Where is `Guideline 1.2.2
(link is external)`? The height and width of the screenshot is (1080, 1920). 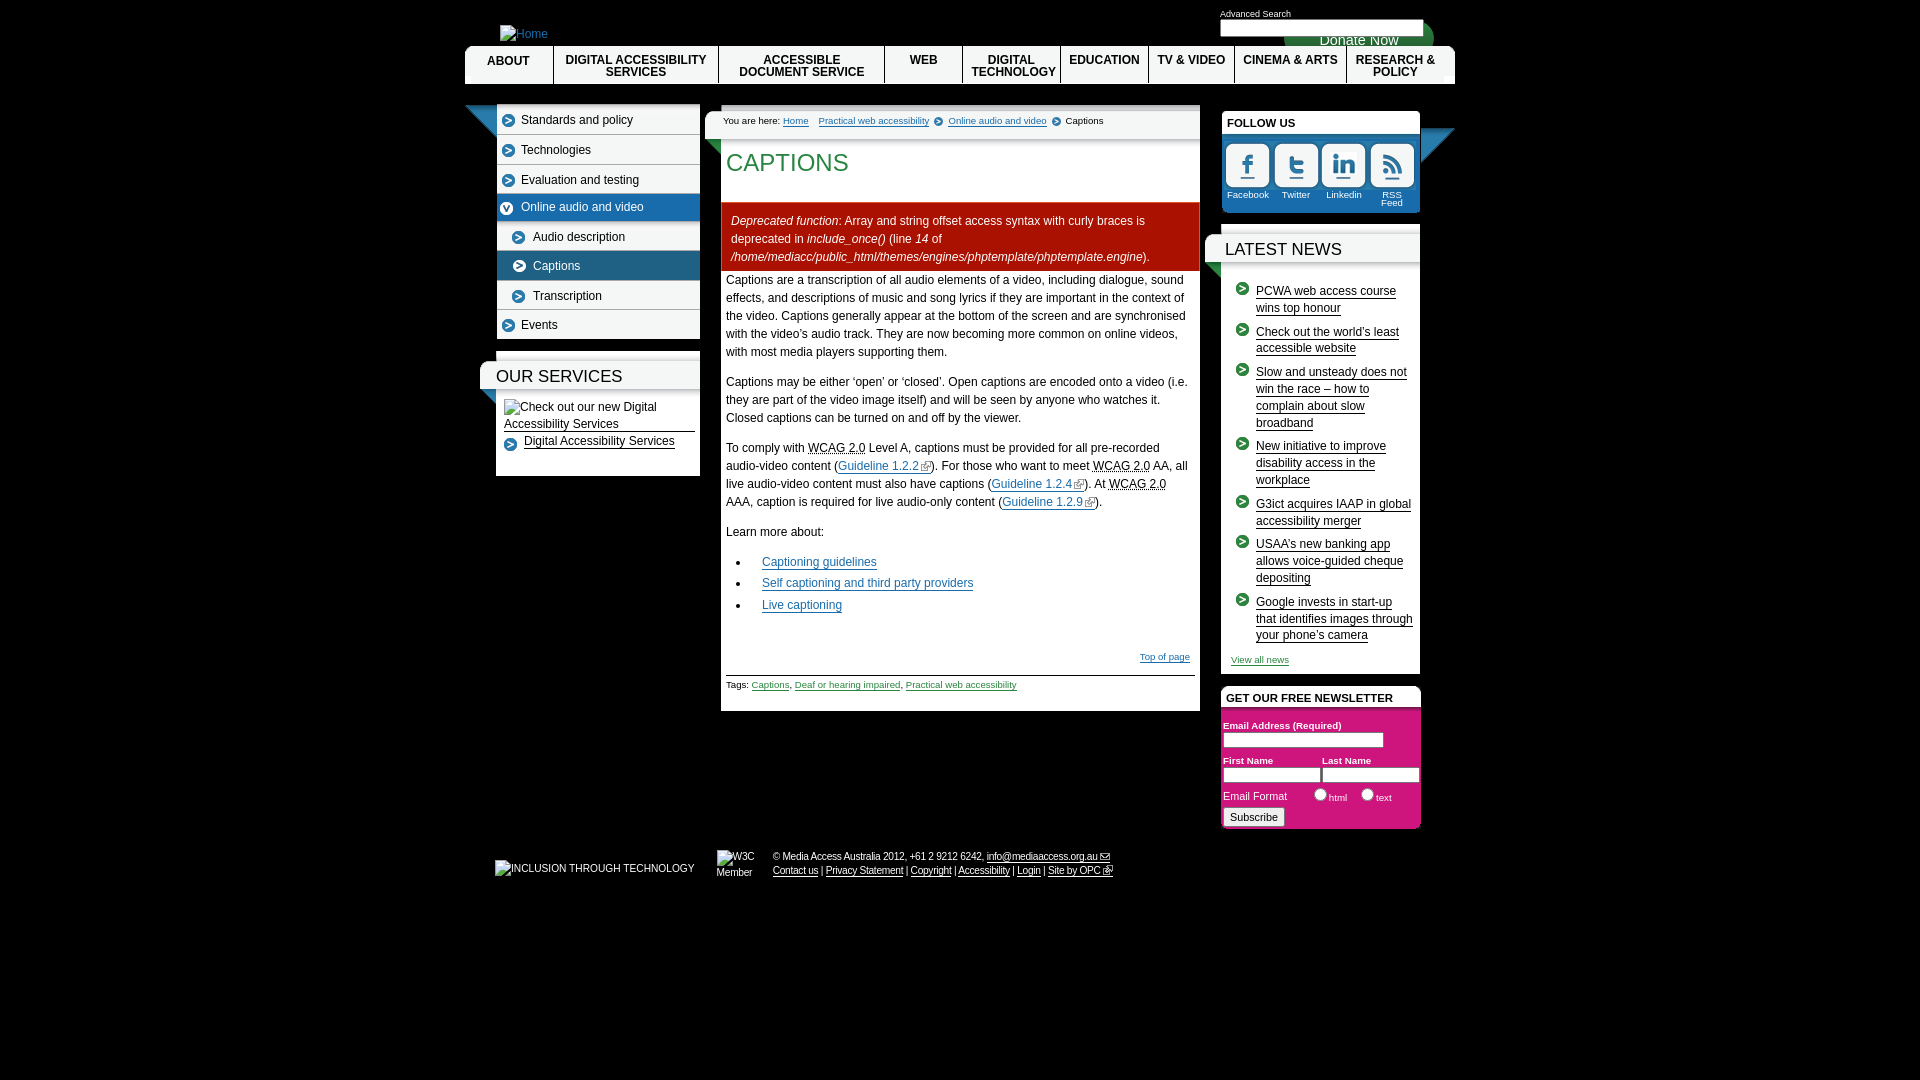
Guideline 1.2.2
(link is external) is located at coordinates (884, 466).